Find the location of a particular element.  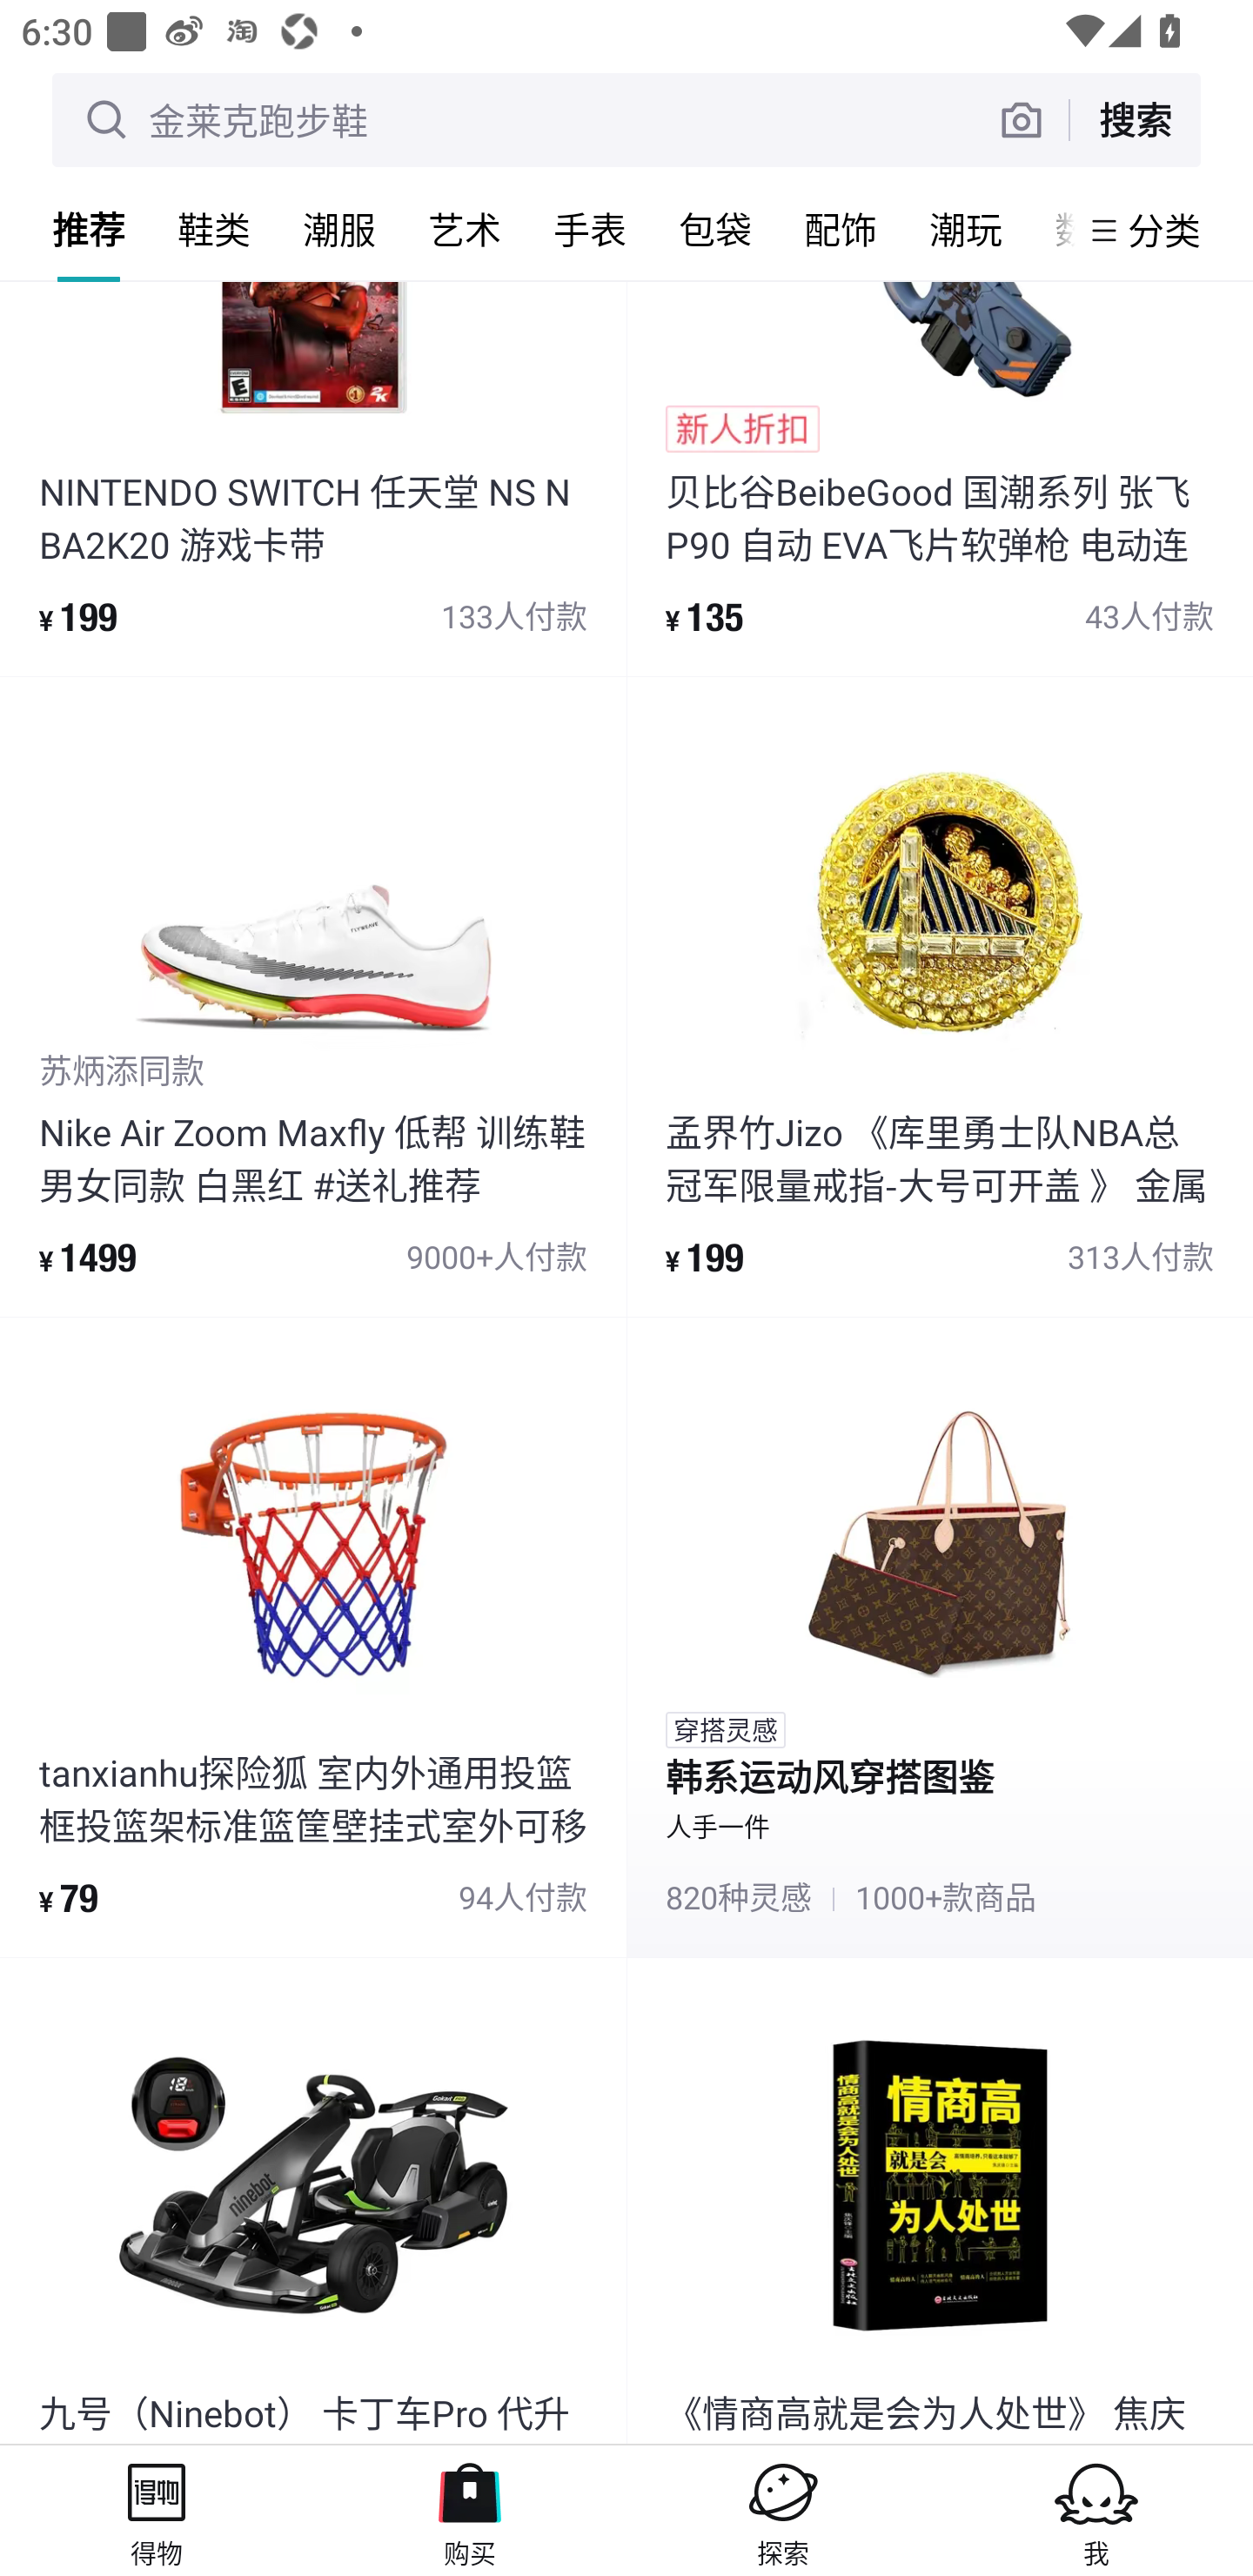

探索 is located at coordinates (783, 2510).